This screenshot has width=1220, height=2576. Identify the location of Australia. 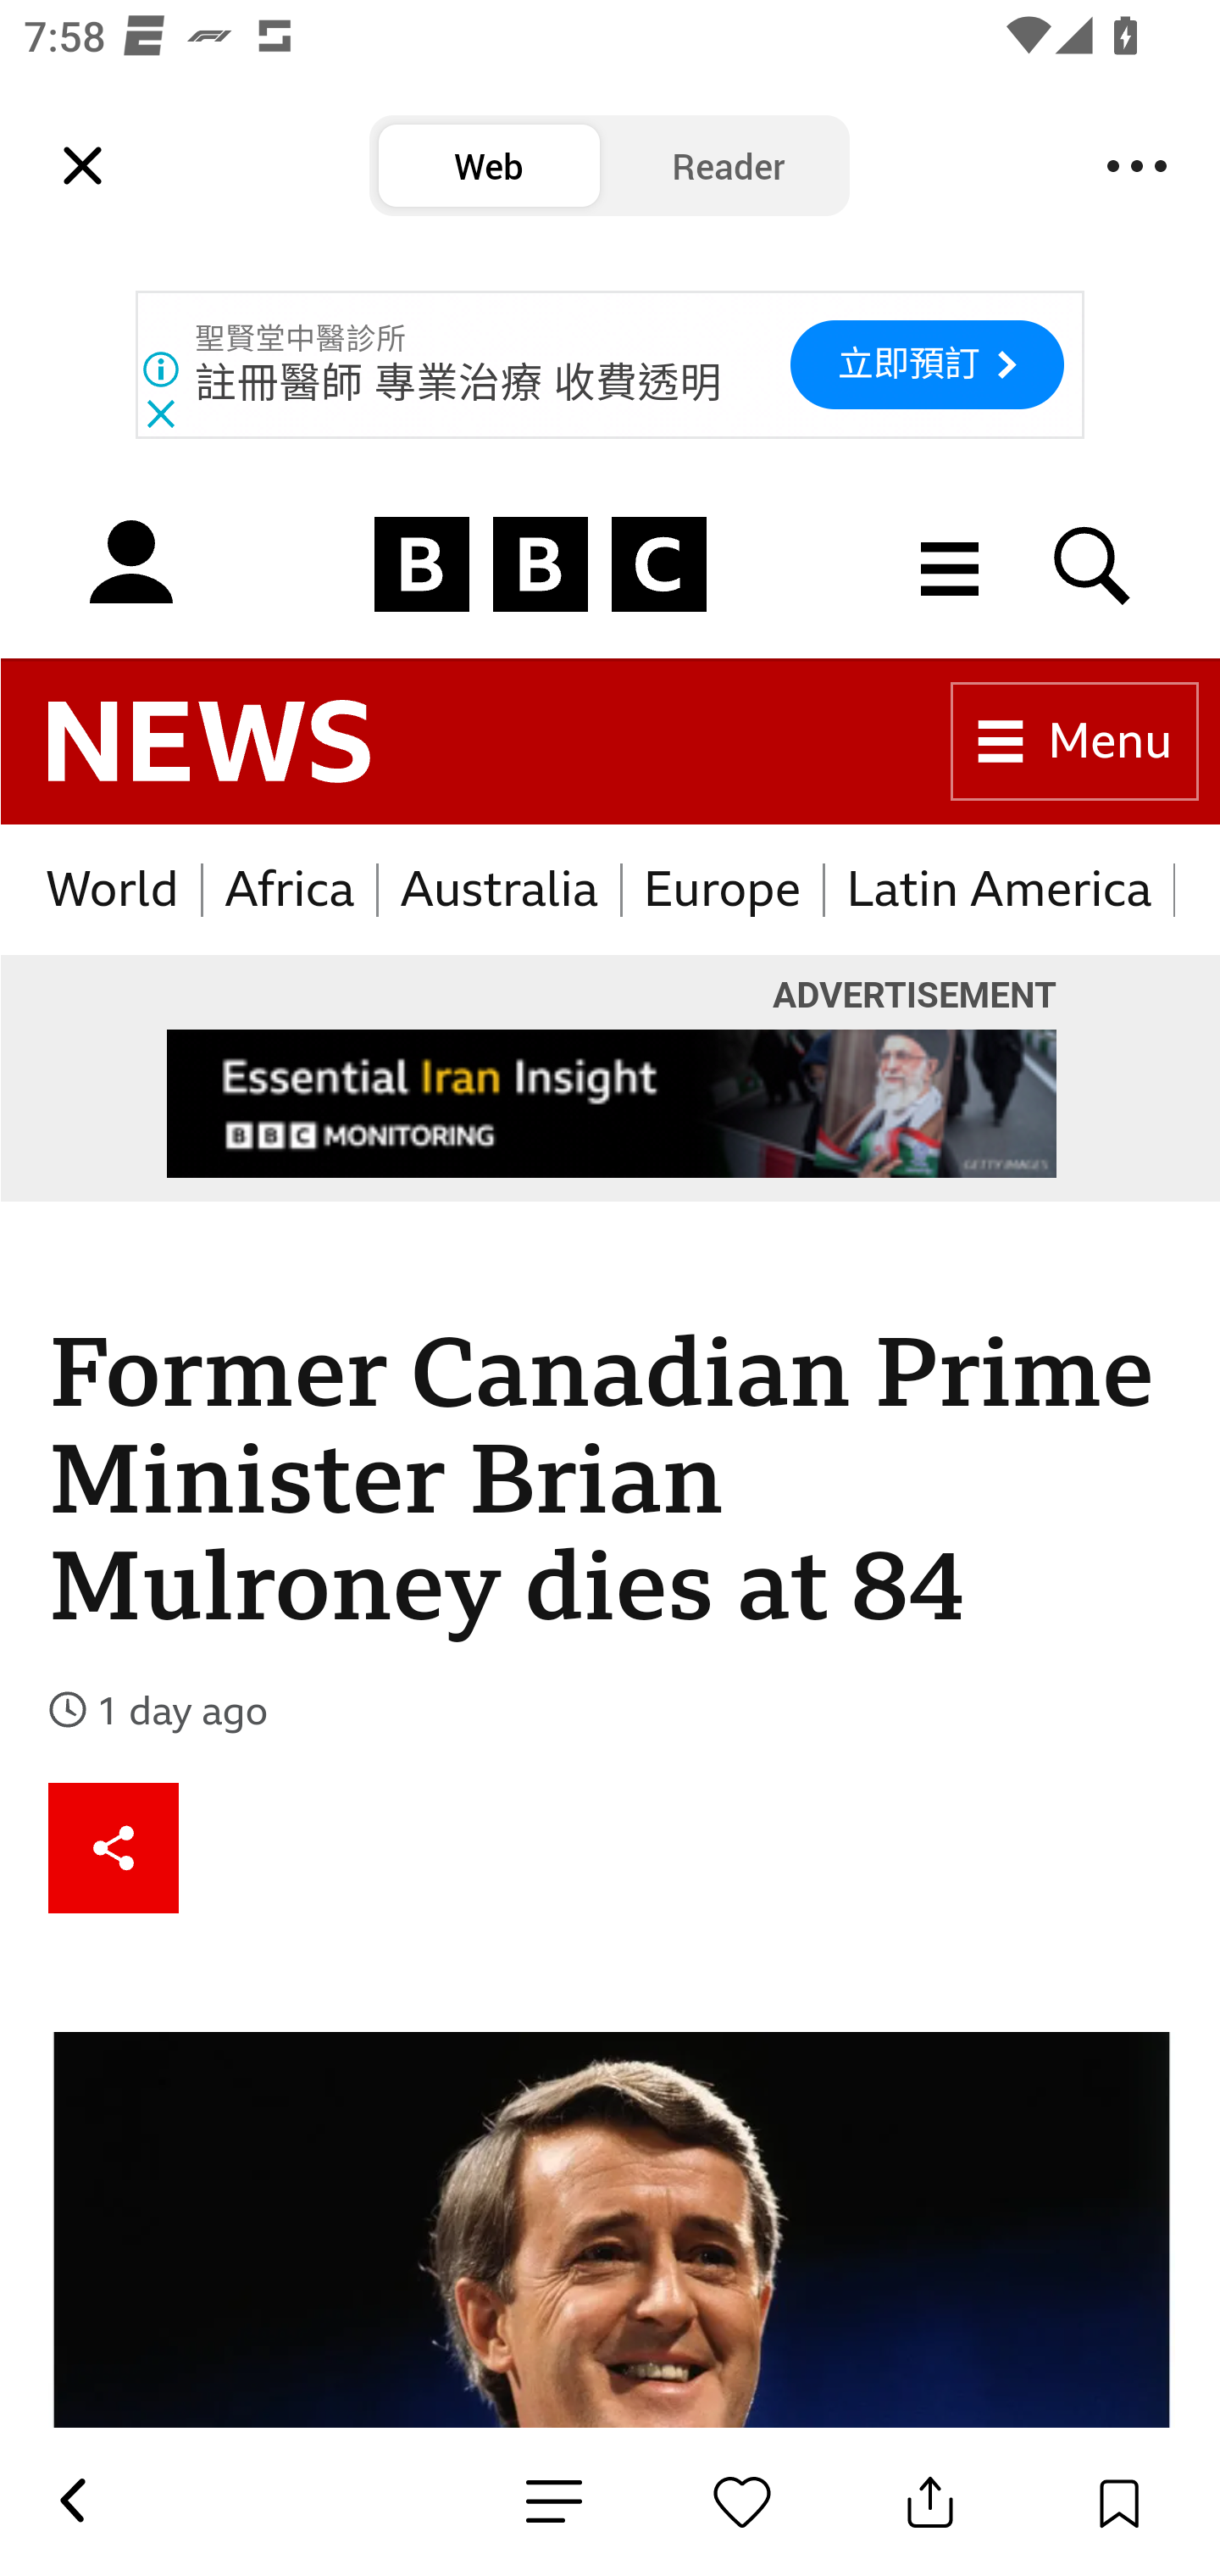
(500, 890).